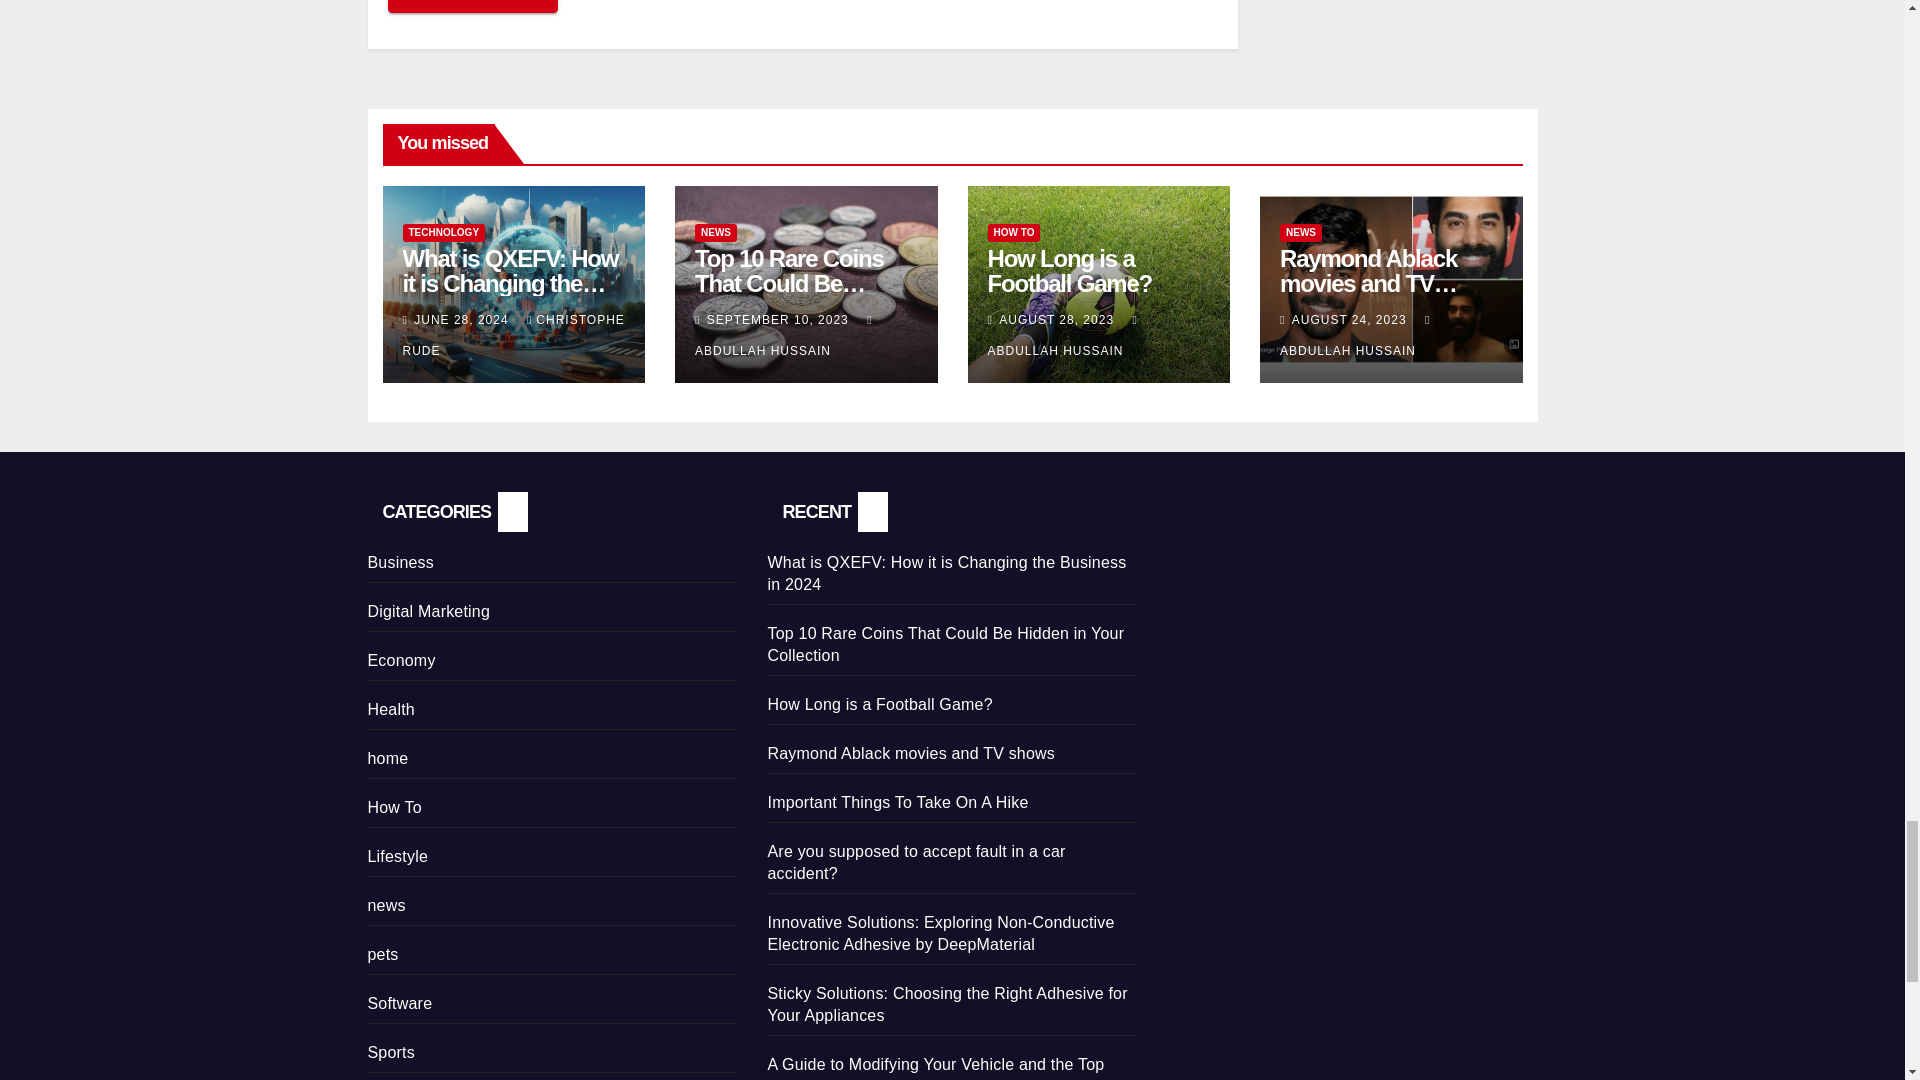 The image size is (1920, 1080). What do you see at coordinates (1368, 283) in the screenshot?
I see `Permalink to: Raymond Ablack movies and TV shows` at bounding box center [1368, 283].